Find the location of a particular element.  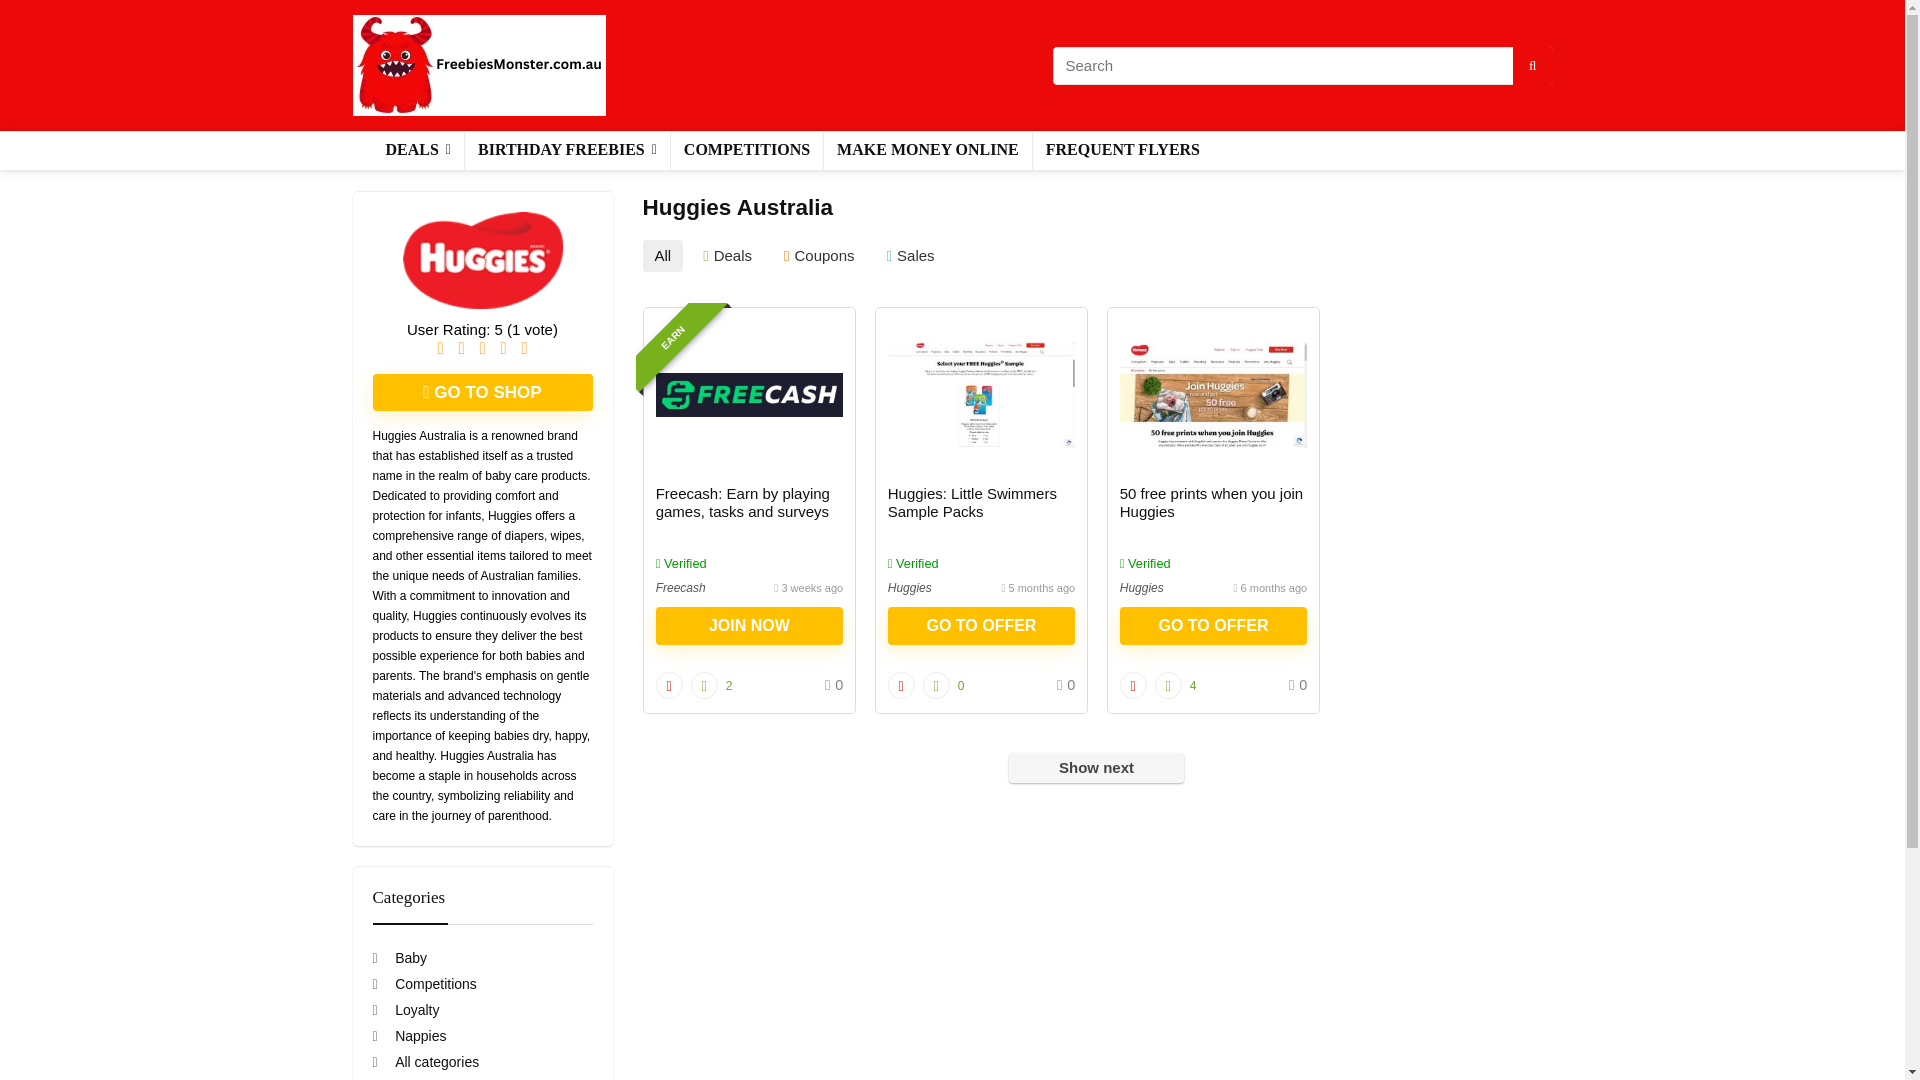

All categories is located at coordinates (425, 1062).